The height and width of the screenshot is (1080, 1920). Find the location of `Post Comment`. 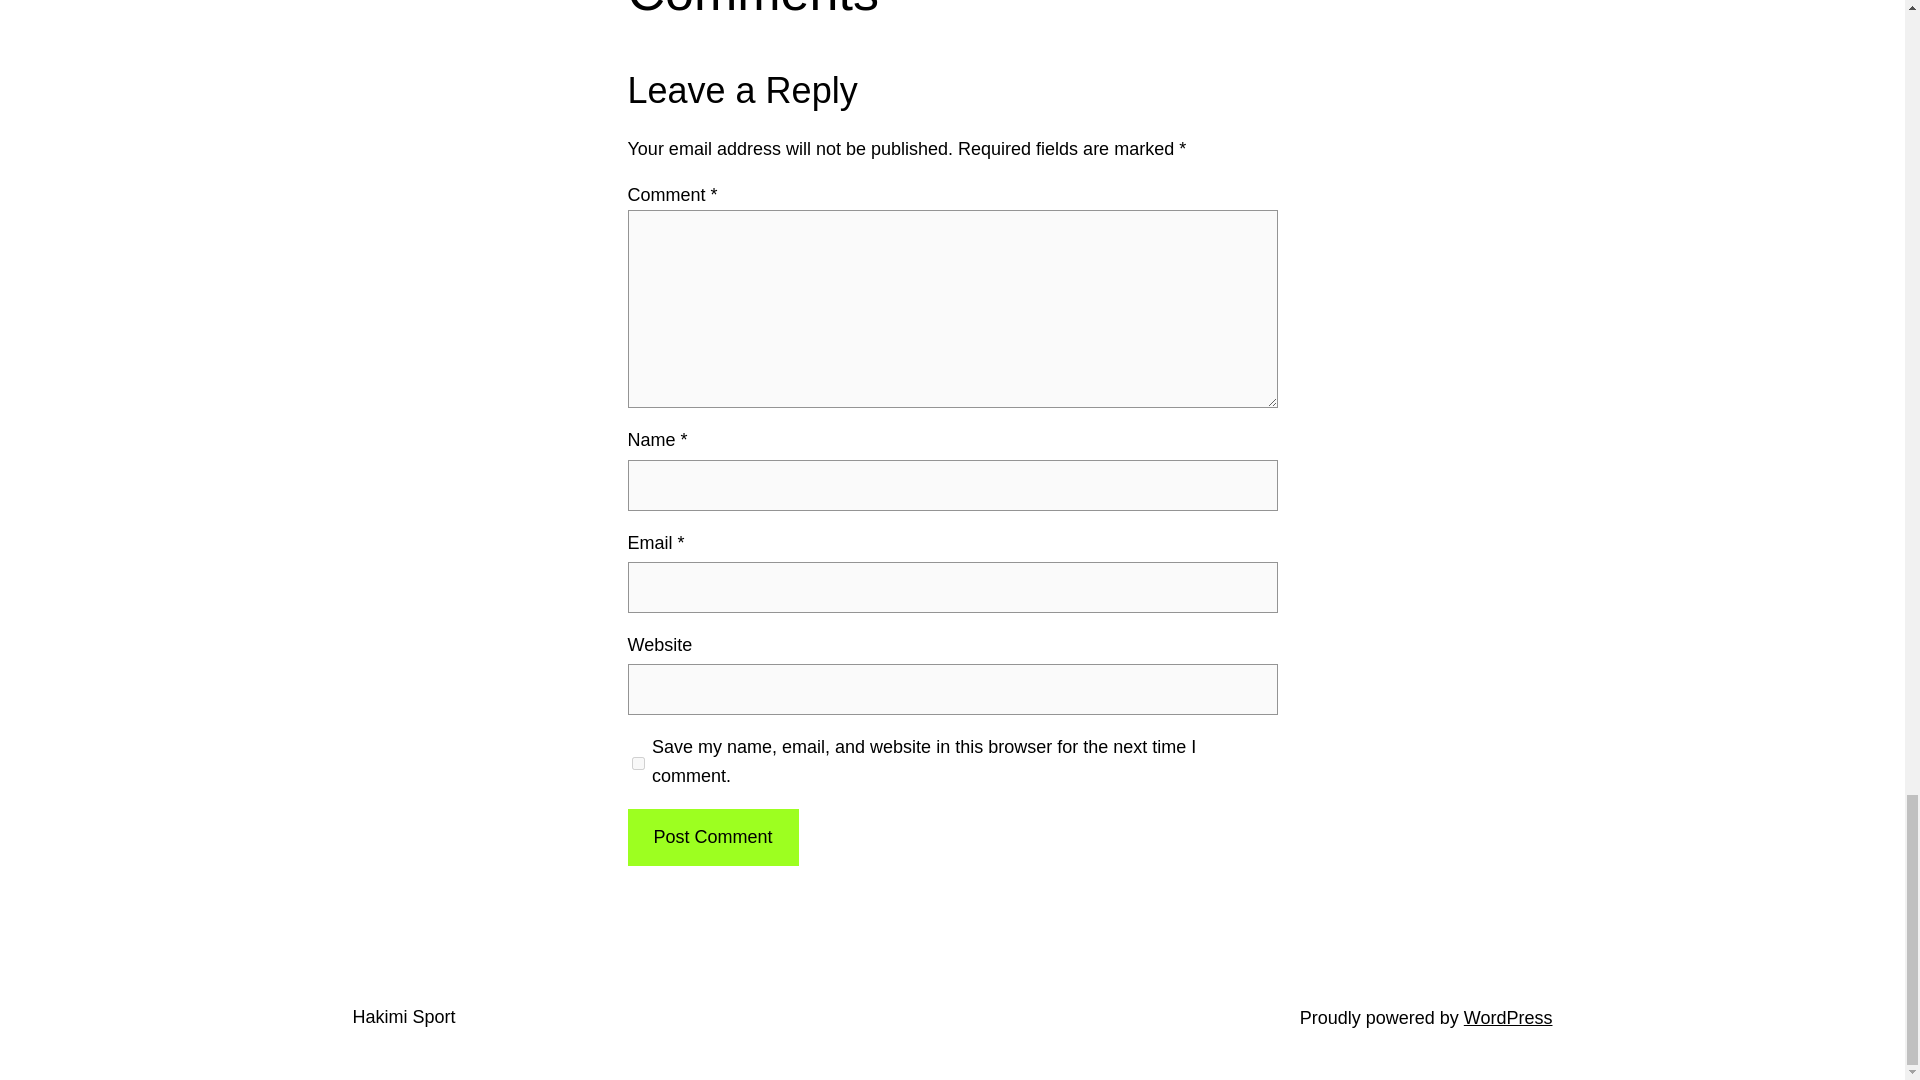

Post Comment is located at coordinates (712, 837).